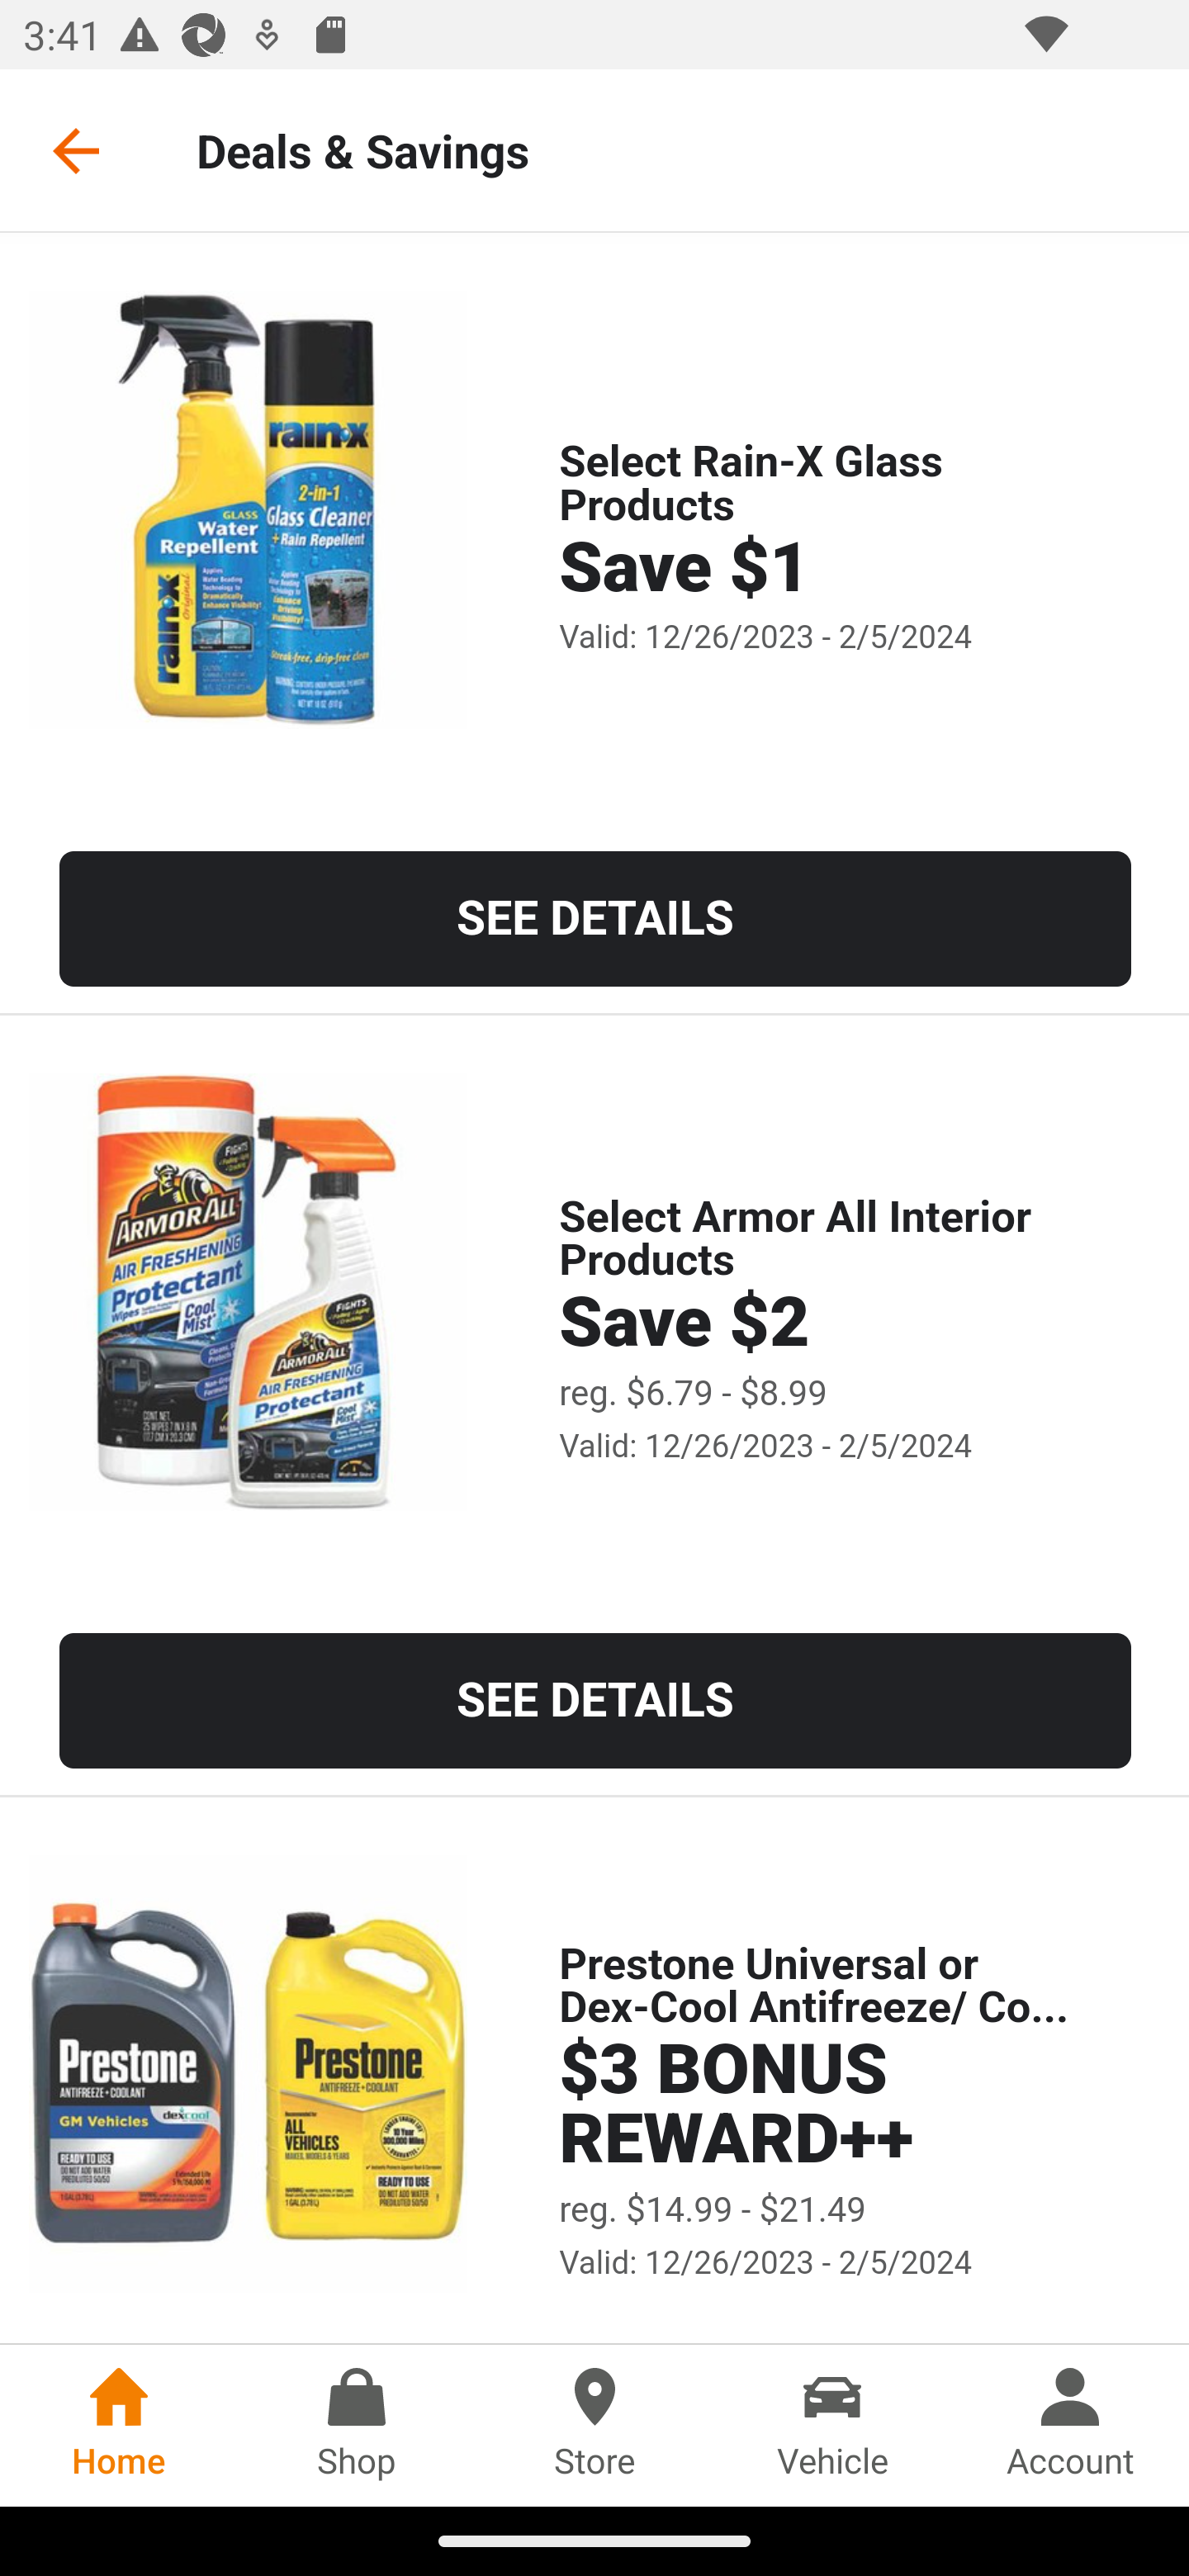 Image resolution: width=1189 pixels, height=2576 pixels. I want to click on Go back, so click(75, 150).